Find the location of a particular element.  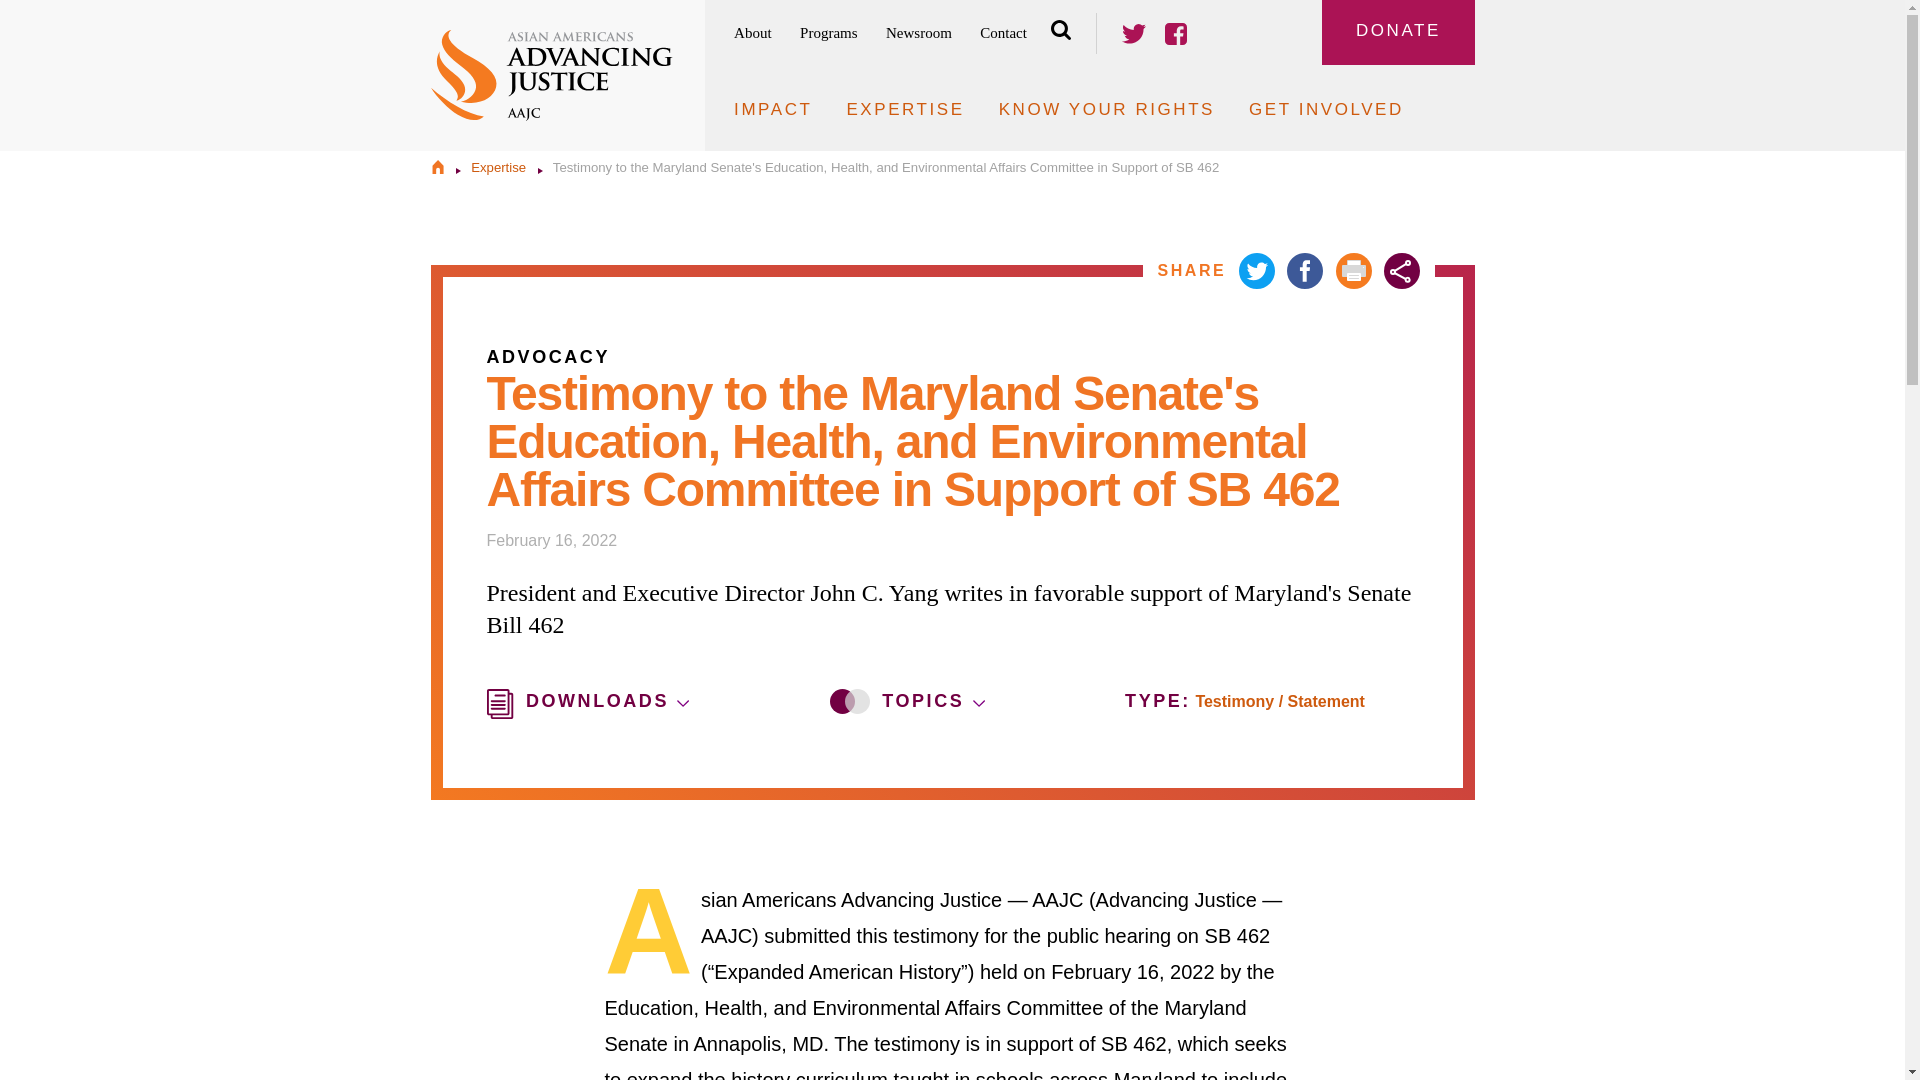

Group is located at coordinates (849, 701).